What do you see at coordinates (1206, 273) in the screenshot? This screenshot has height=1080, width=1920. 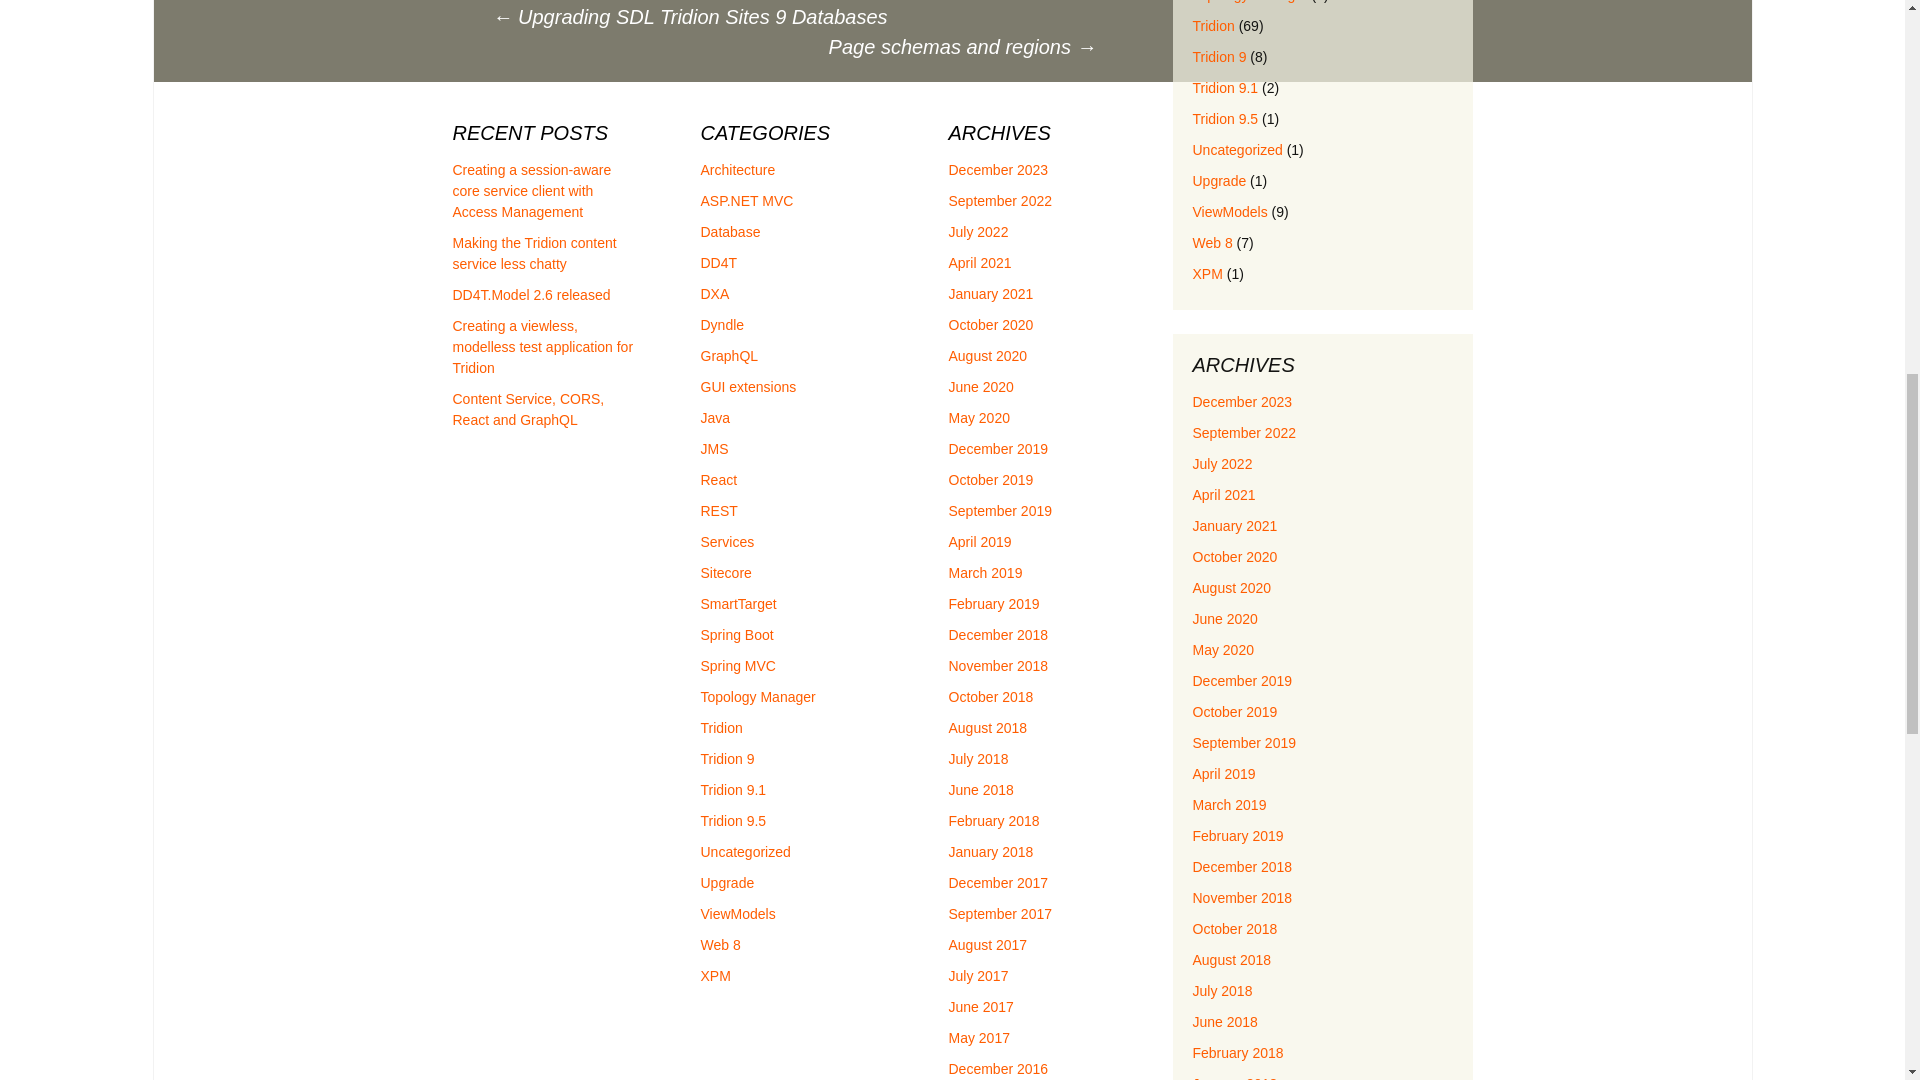 I see `XPM` at bounding box center [1206, 273].